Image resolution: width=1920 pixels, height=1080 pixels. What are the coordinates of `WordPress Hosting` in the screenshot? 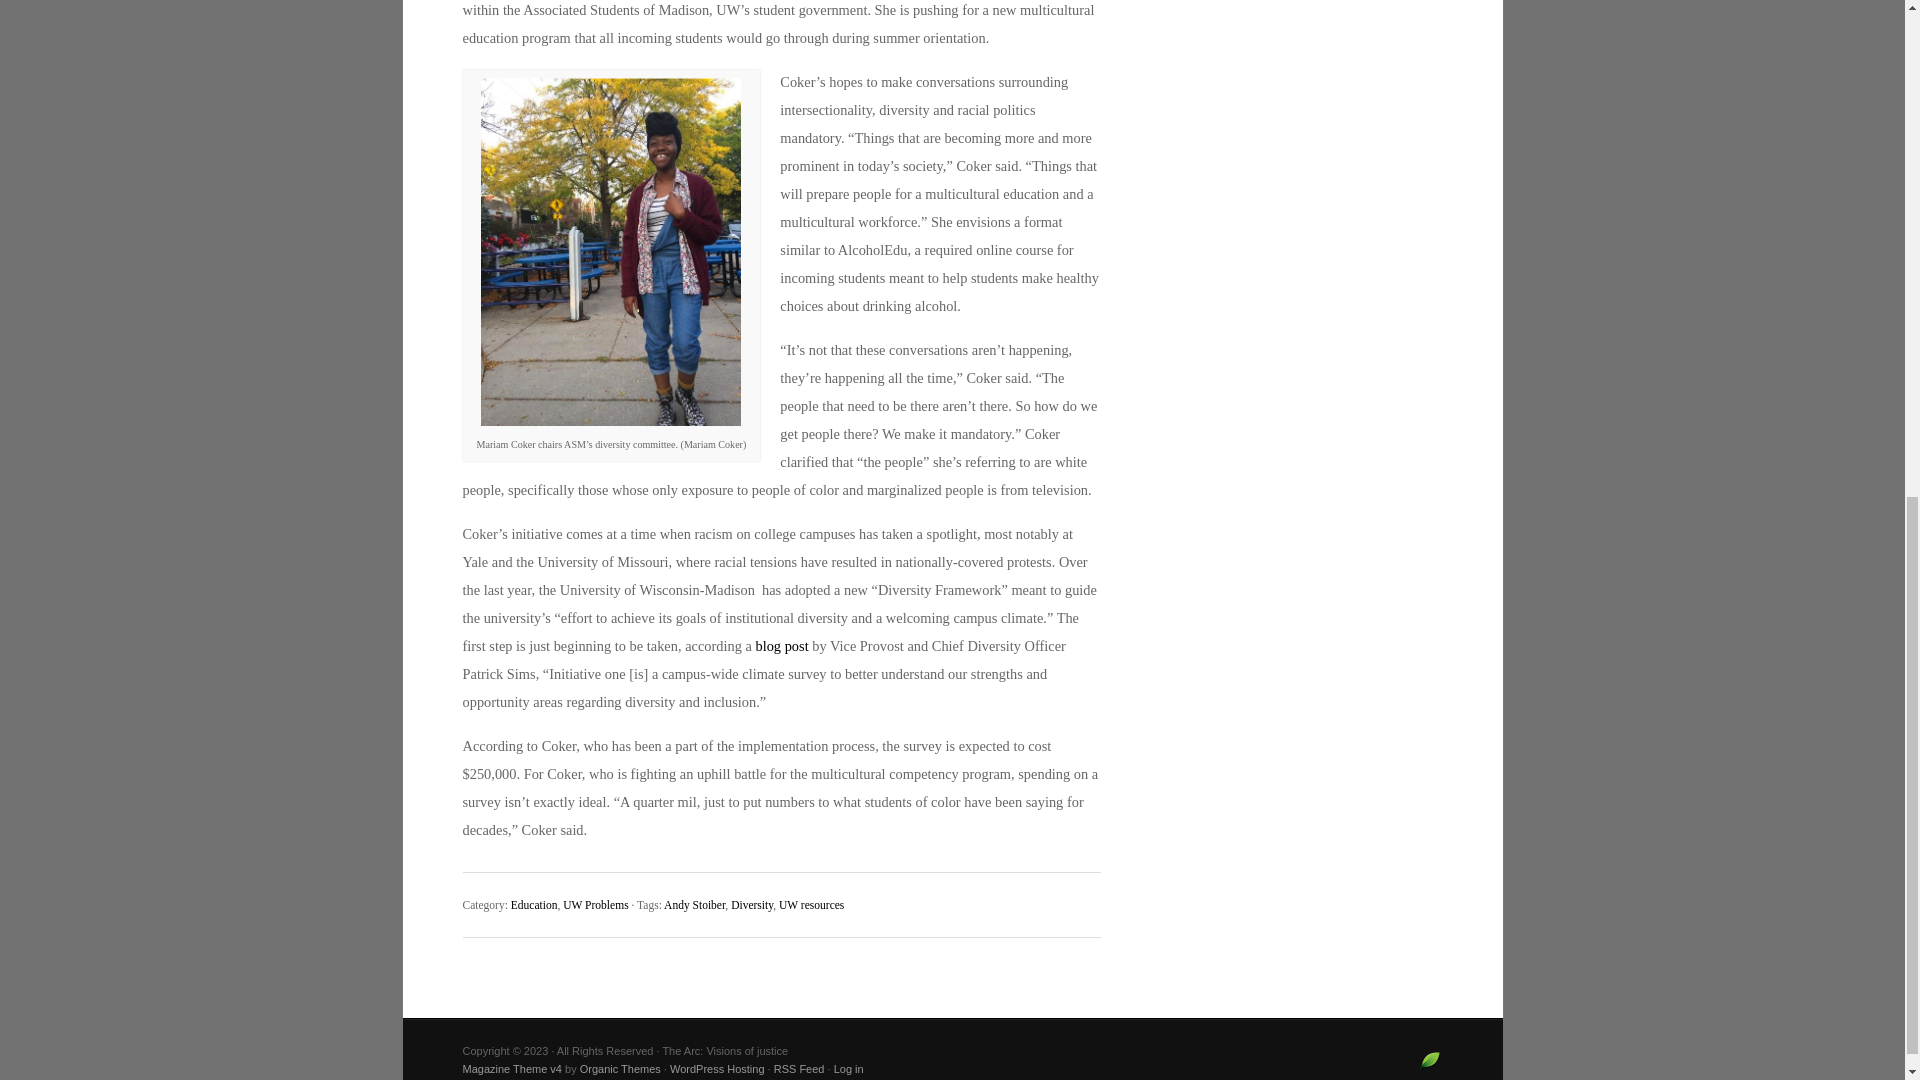 It's located at (717, 1068).